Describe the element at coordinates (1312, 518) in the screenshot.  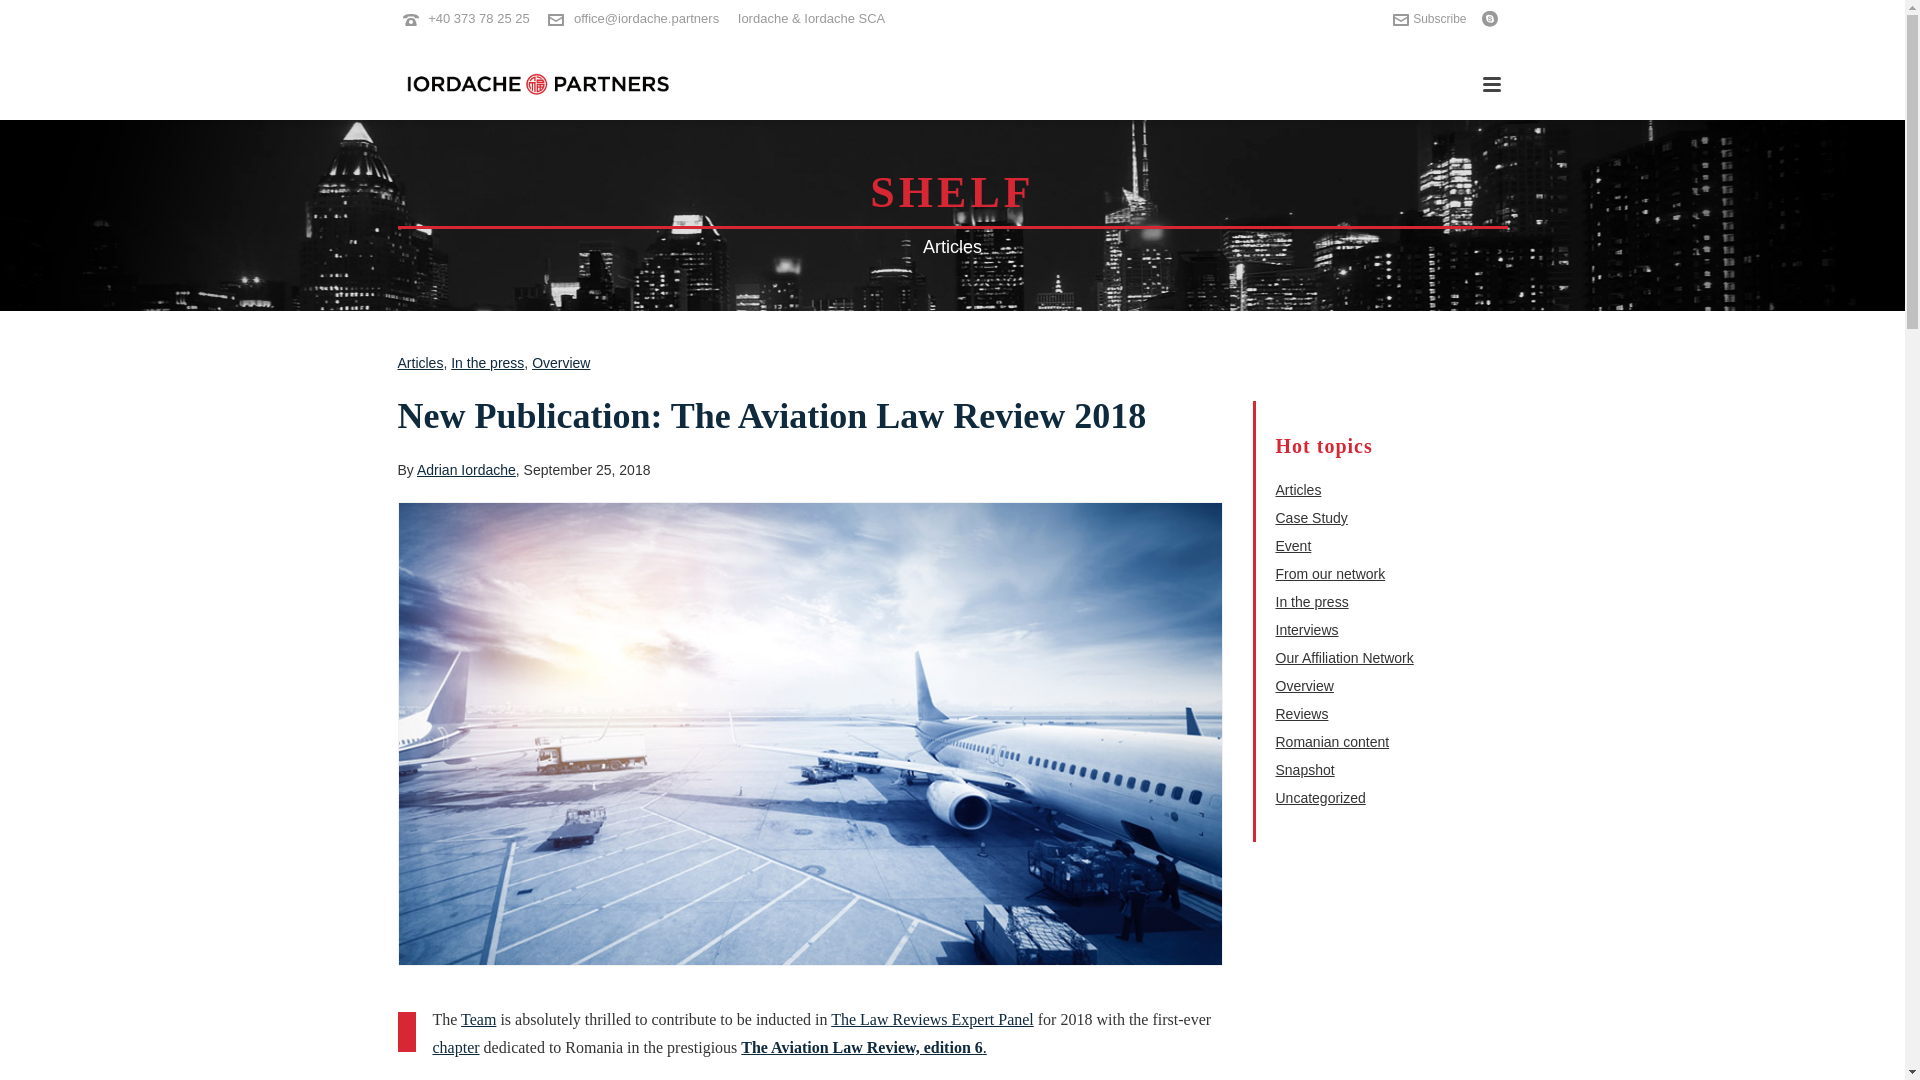
I see `Case Study` at that location.